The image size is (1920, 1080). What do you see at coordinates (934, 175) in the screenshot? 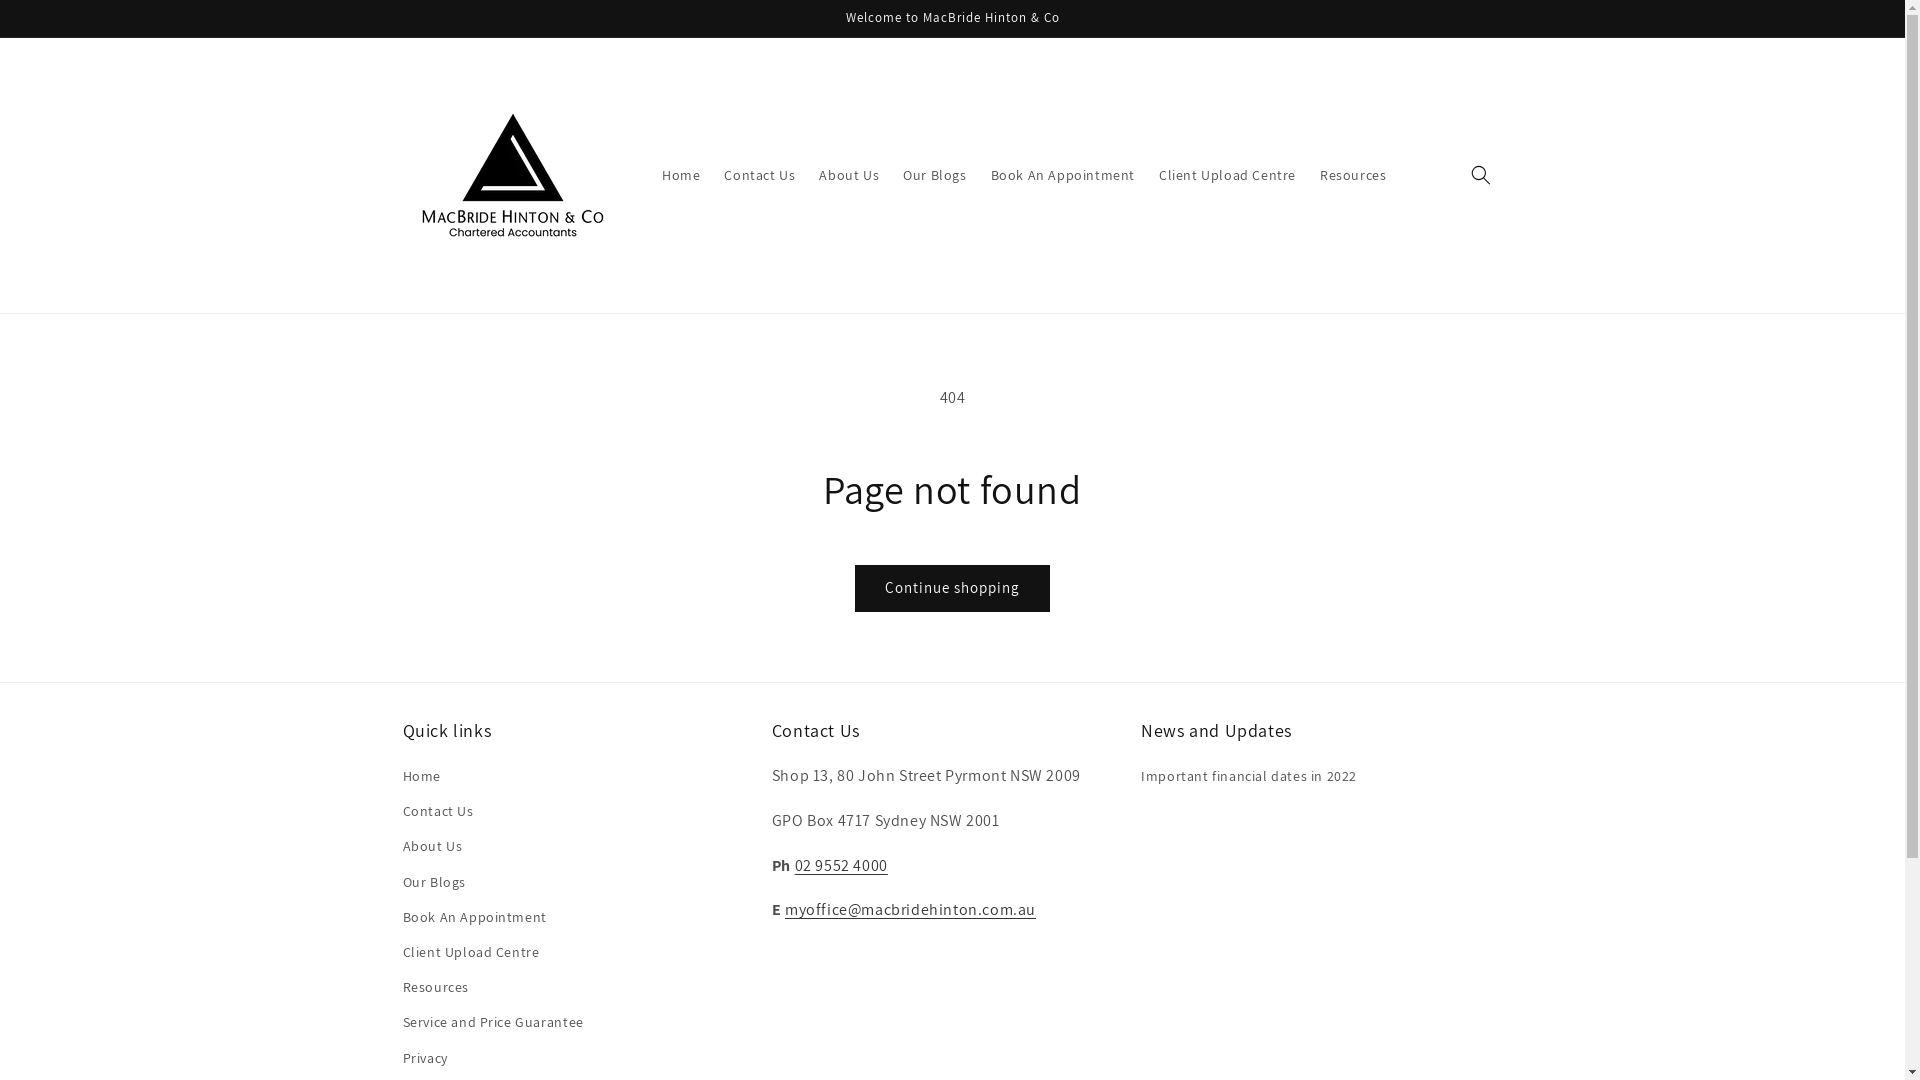
I see `Our Blogs` at bounding box center [934, 175].